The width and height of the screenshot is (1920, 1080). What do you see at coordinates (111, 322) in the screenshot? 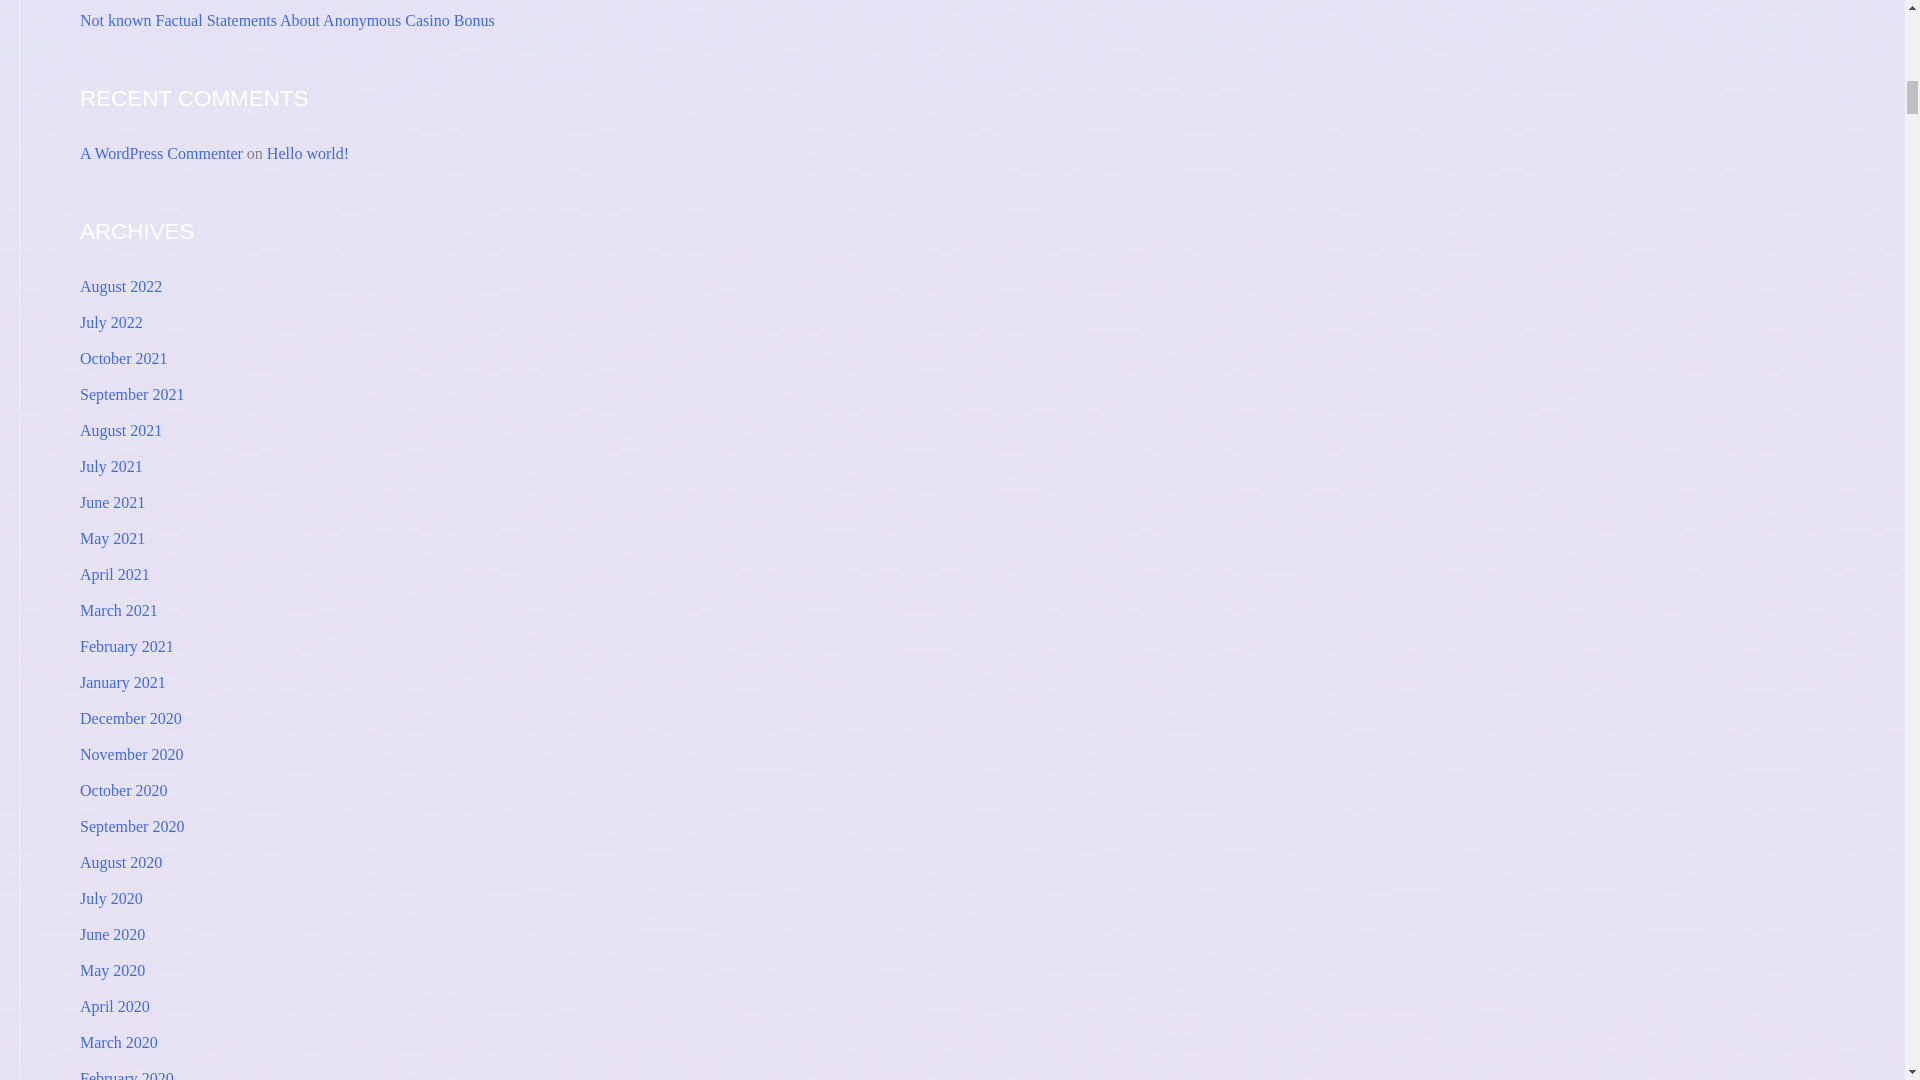
I see `July 2022` at bounding box center [111, 322].